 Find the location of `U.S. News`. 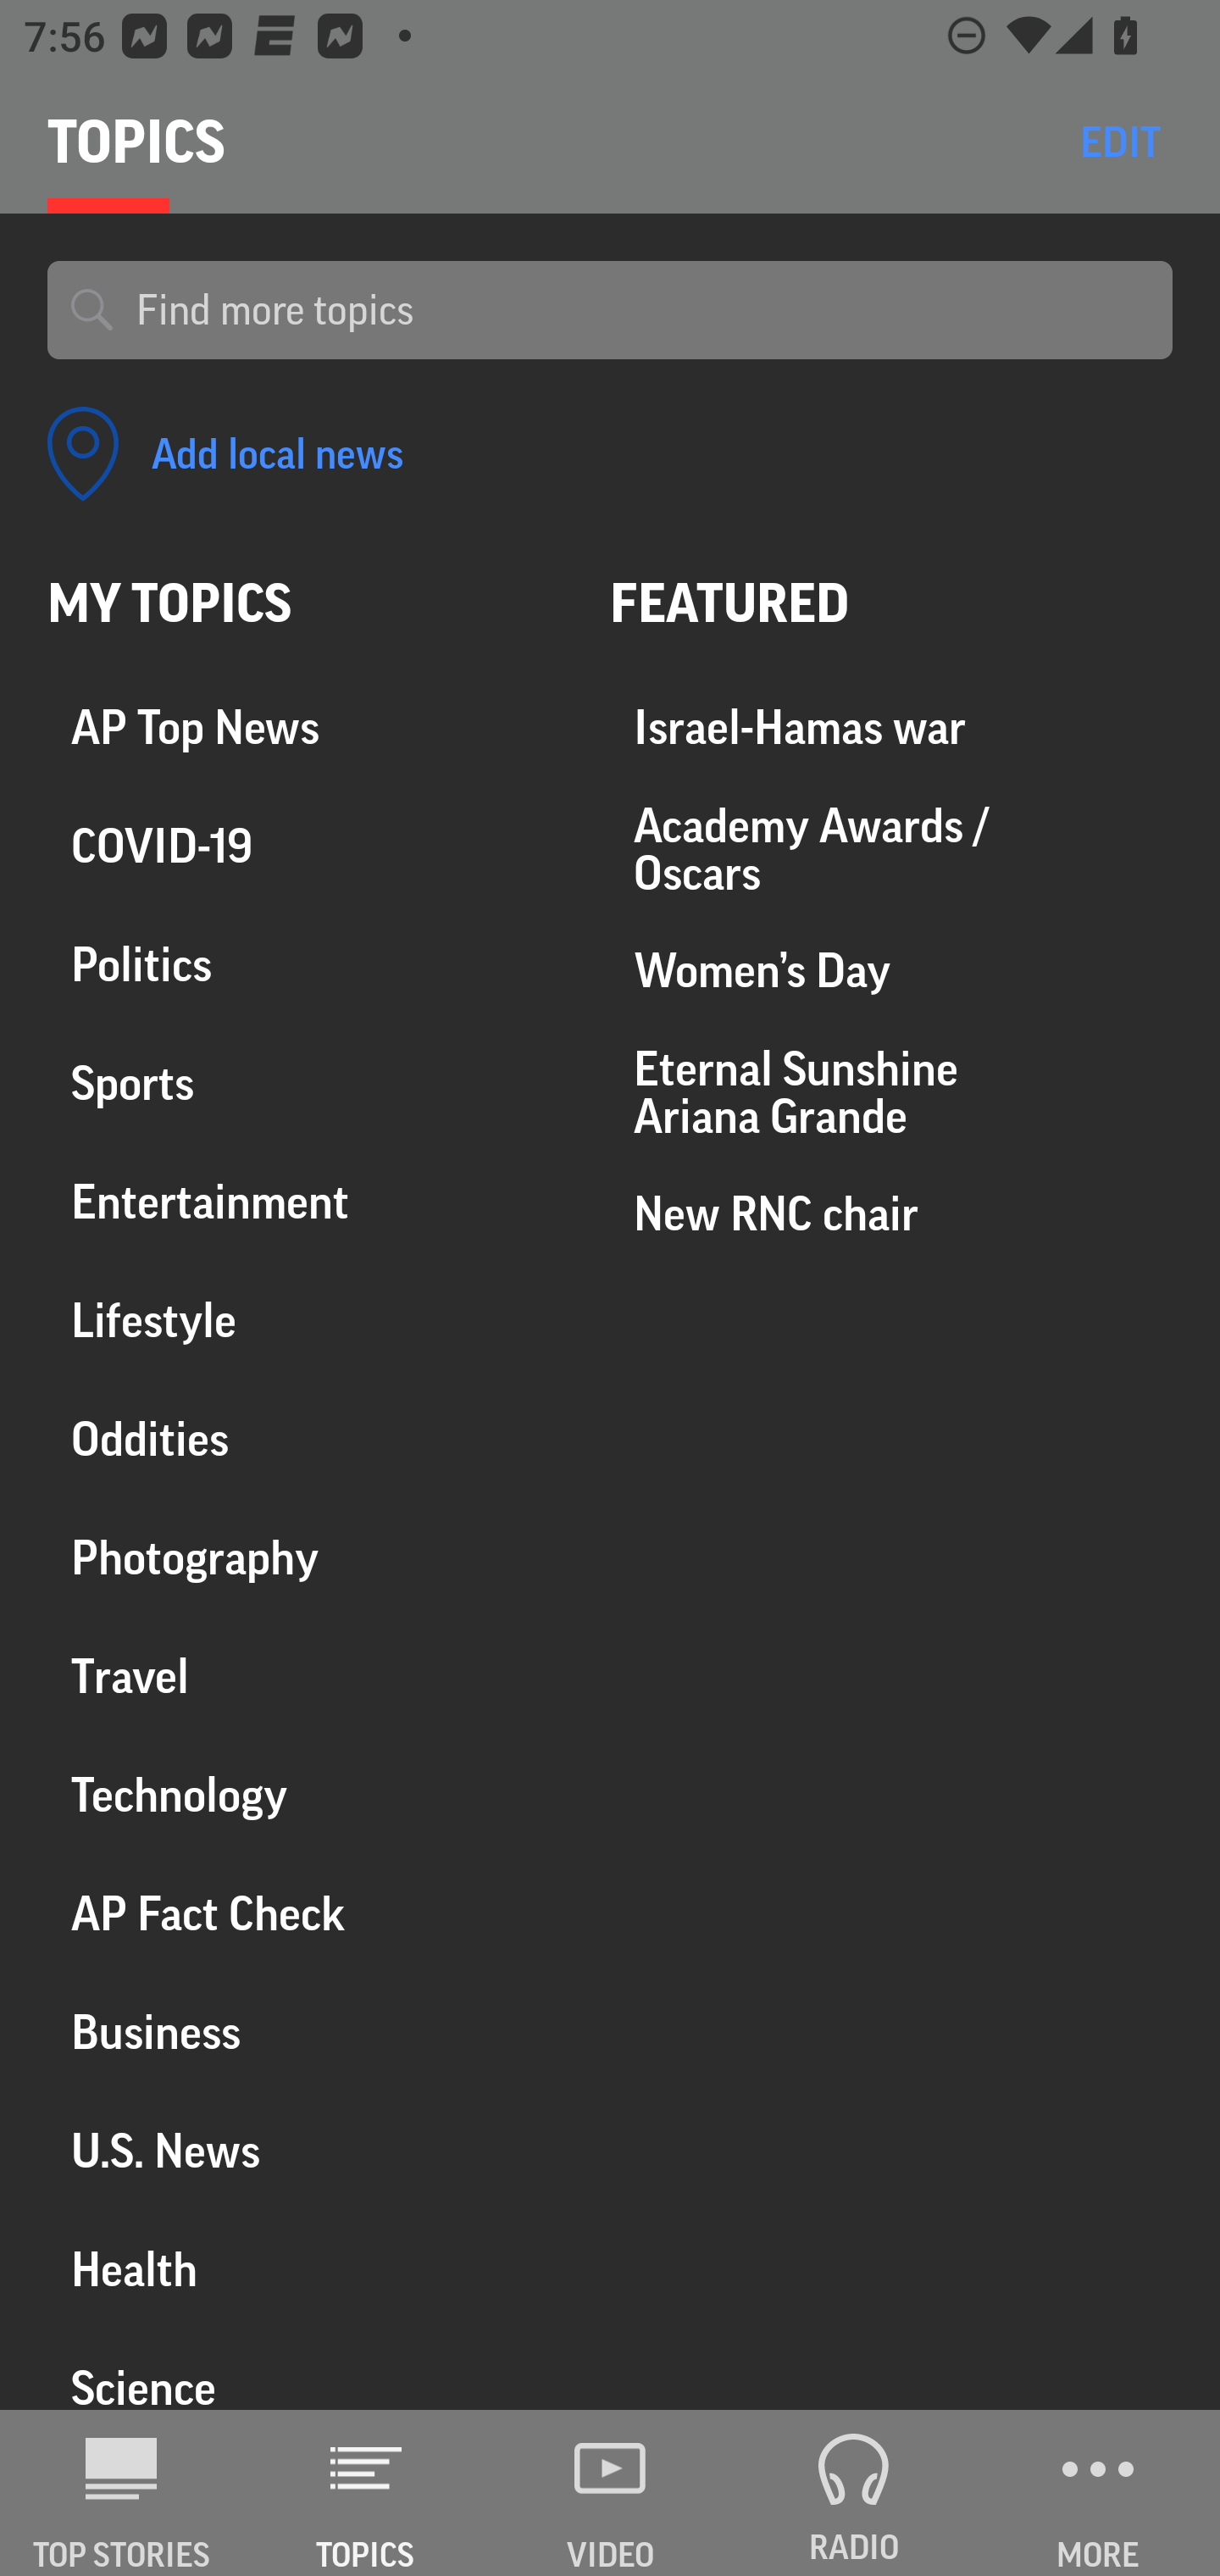

U.S. News is located at coordinates (305, 2151).